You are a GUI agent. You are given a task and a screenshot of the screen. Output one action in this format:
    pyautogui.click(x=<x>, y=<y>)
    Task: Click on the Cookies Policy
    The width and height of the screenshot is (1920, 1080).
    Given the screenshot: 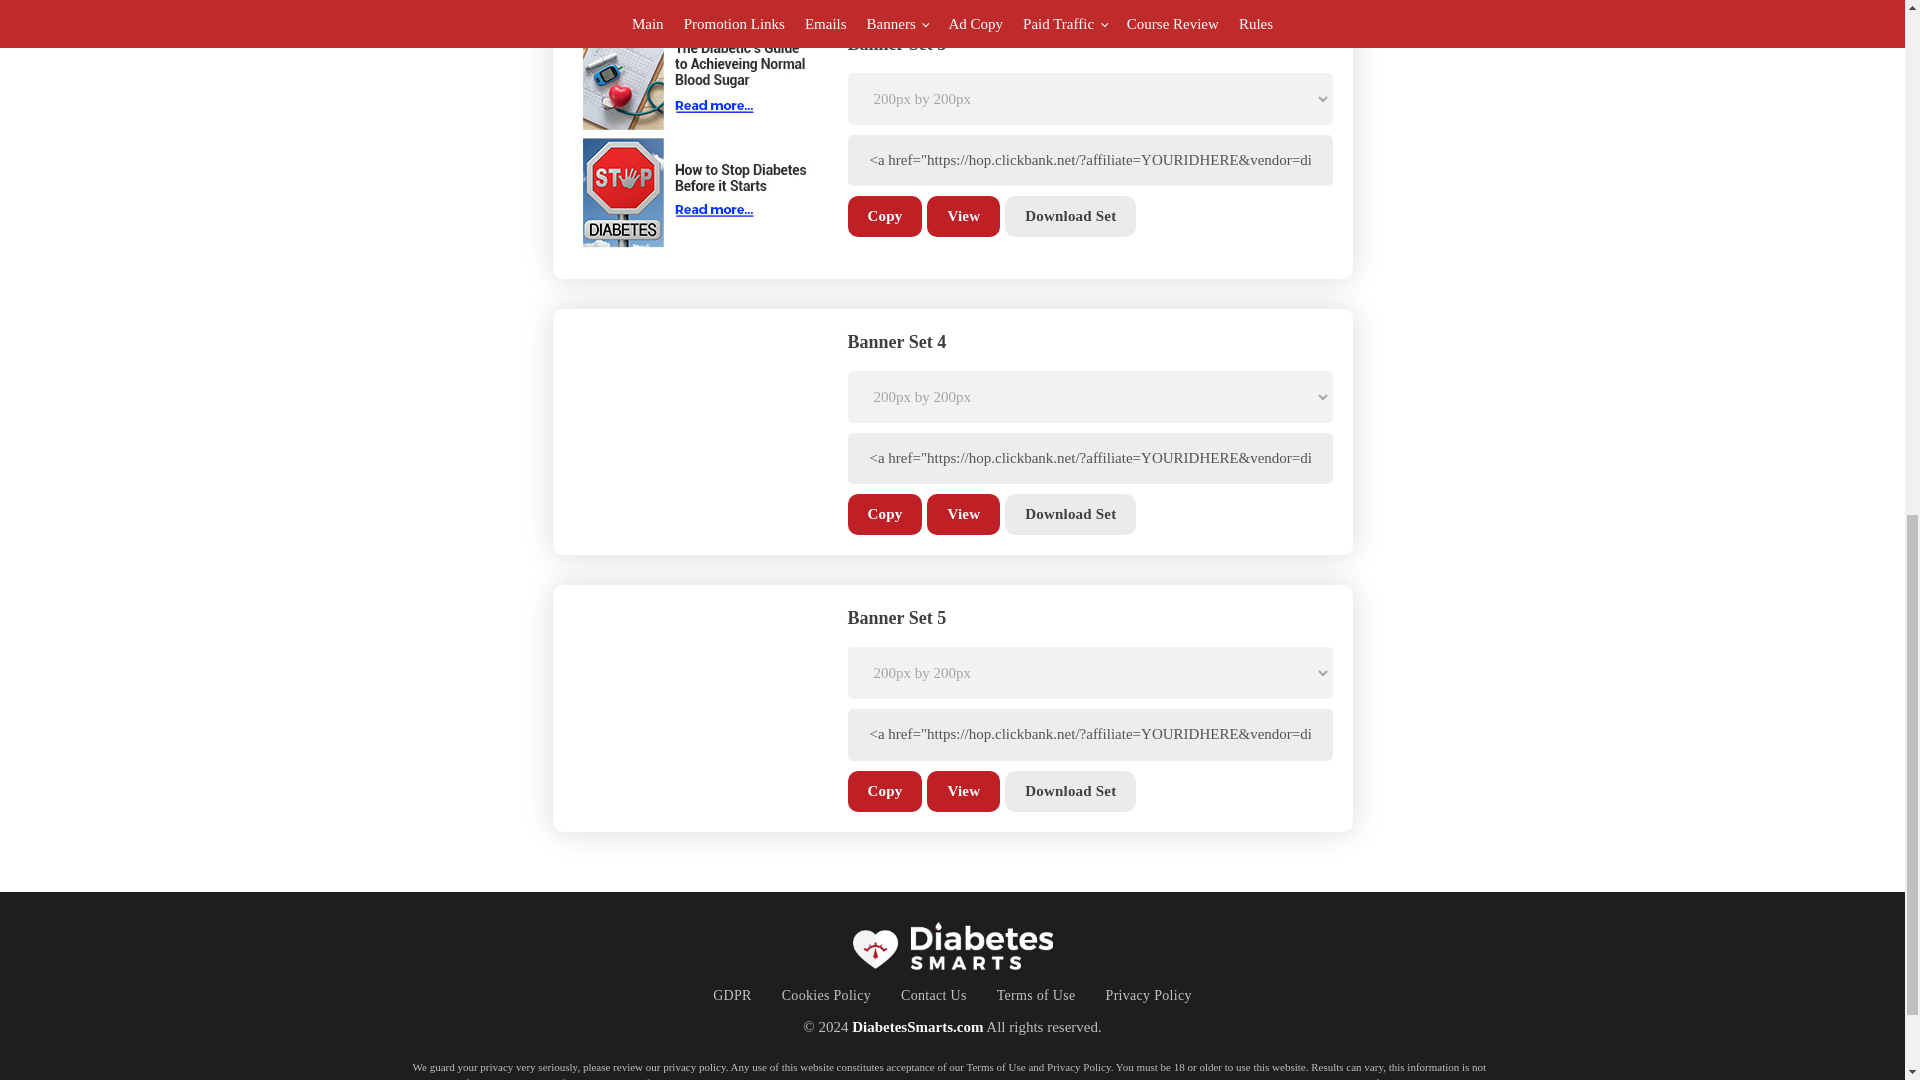 What is the action you would take?
    pyautogui.click(x=826, y=994)
    